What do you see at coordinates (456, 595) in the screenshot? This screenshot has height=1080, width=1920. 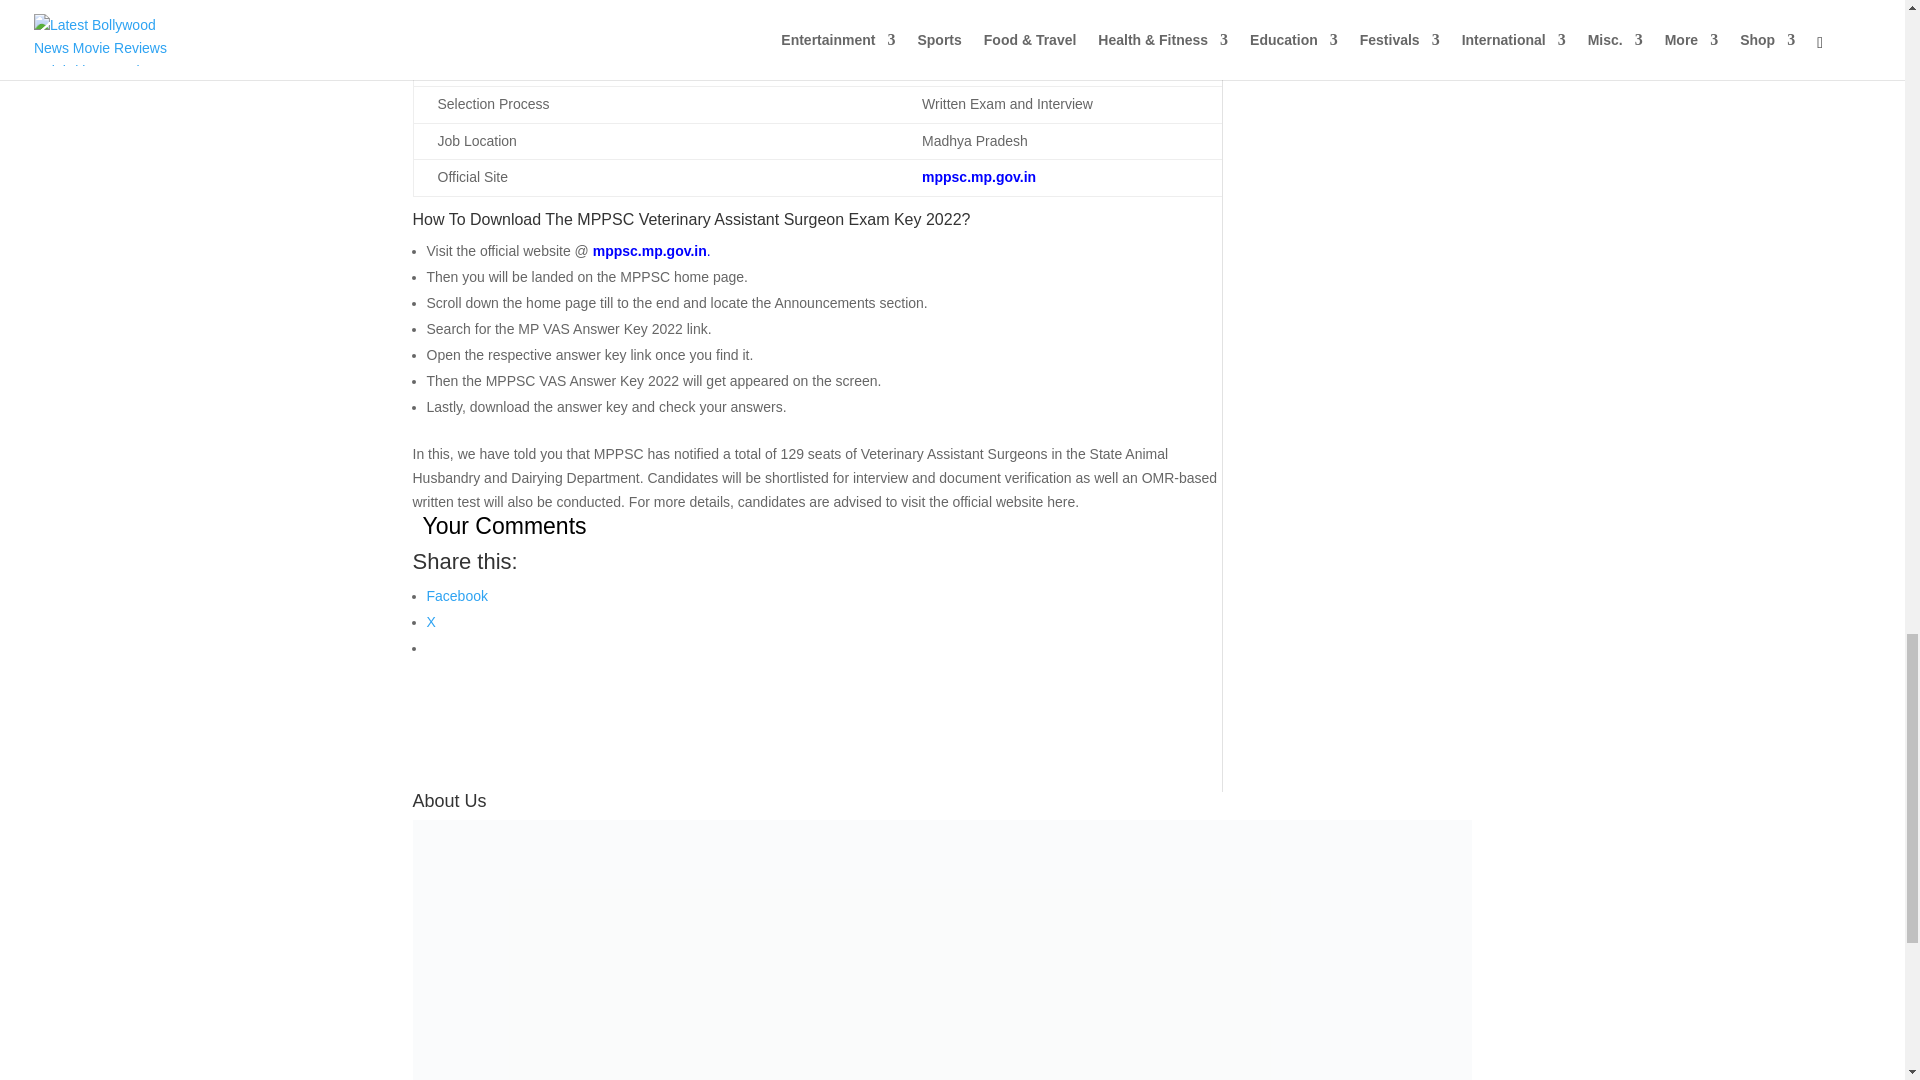 I see `Click to share on Facebook` at bounding box center [456, 595].